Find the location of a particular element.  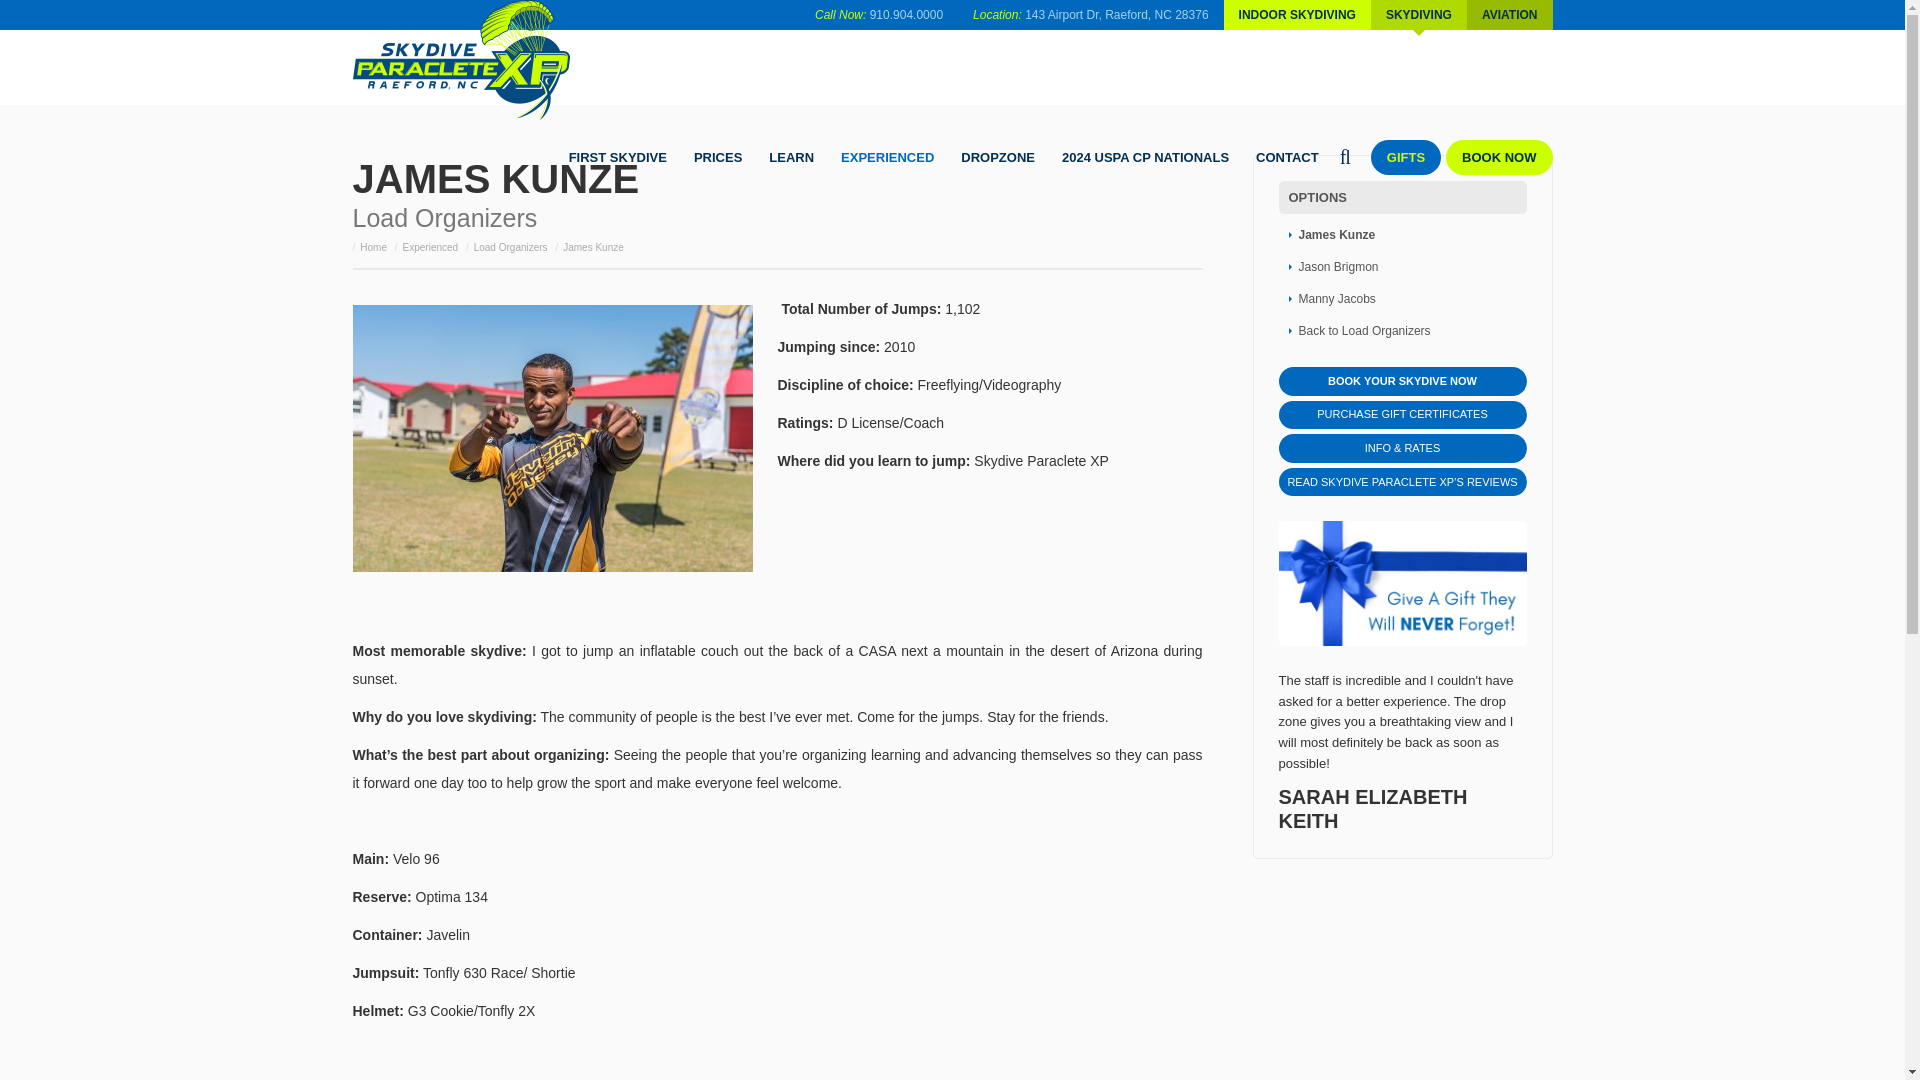

LEARN is located at coordinates (792, 157).